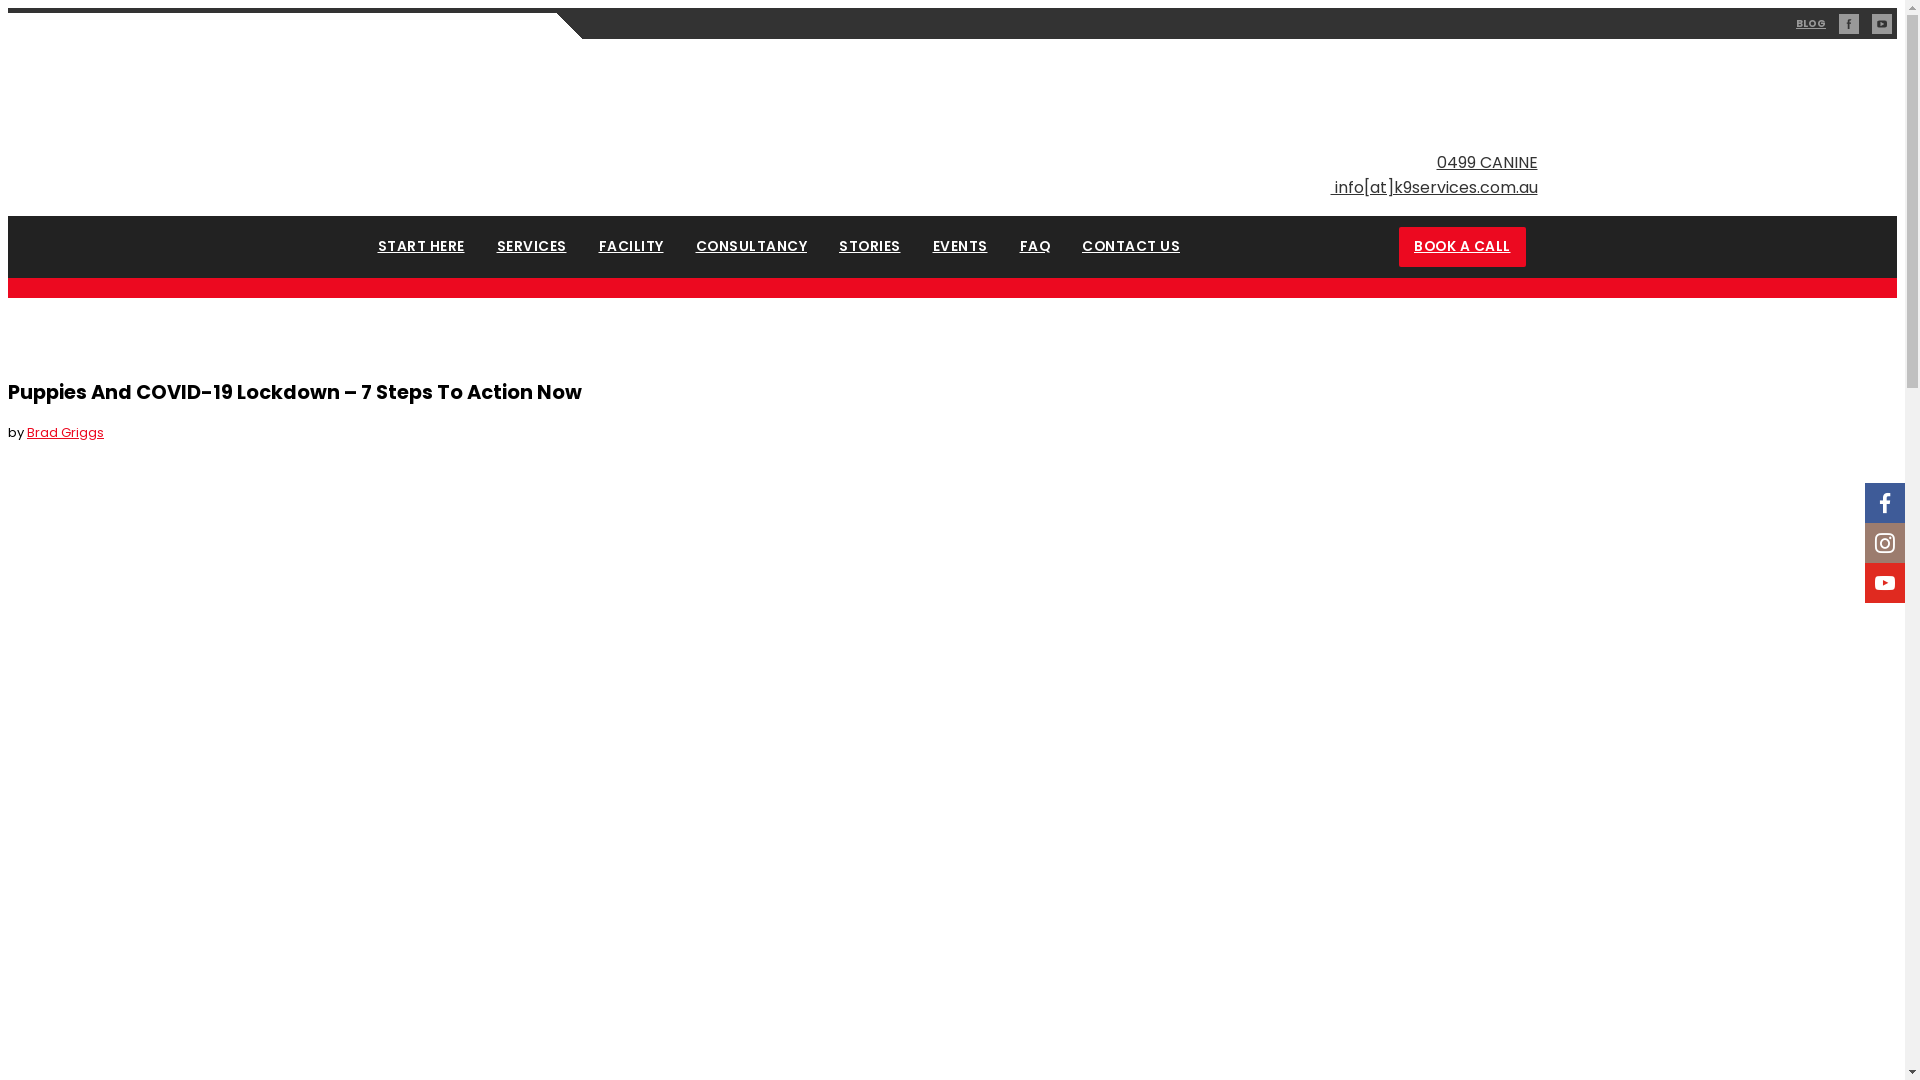 This screenshot has width=1920, height=1080. I want to click on SERVICES, so click(531, 246).